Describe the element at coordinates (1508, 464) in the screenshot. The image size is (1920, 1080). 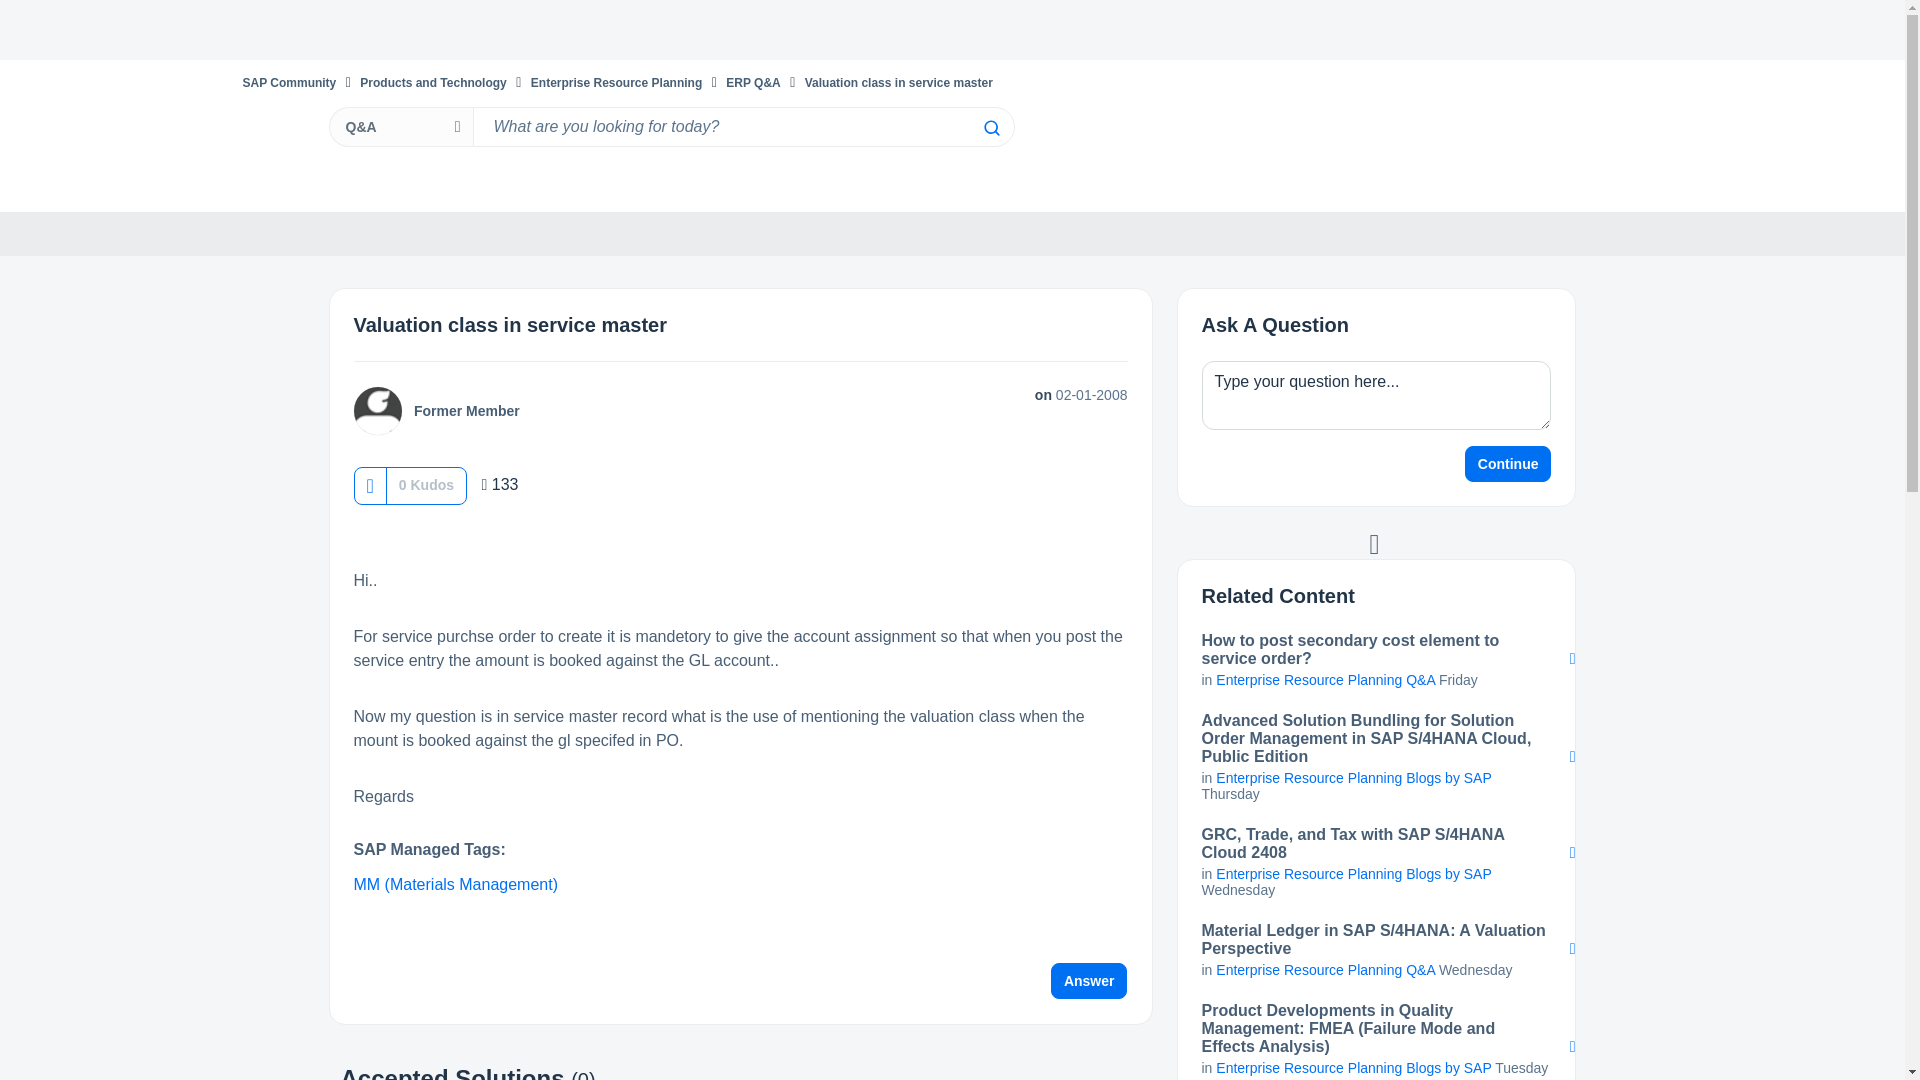
I see `Continue` at that location.